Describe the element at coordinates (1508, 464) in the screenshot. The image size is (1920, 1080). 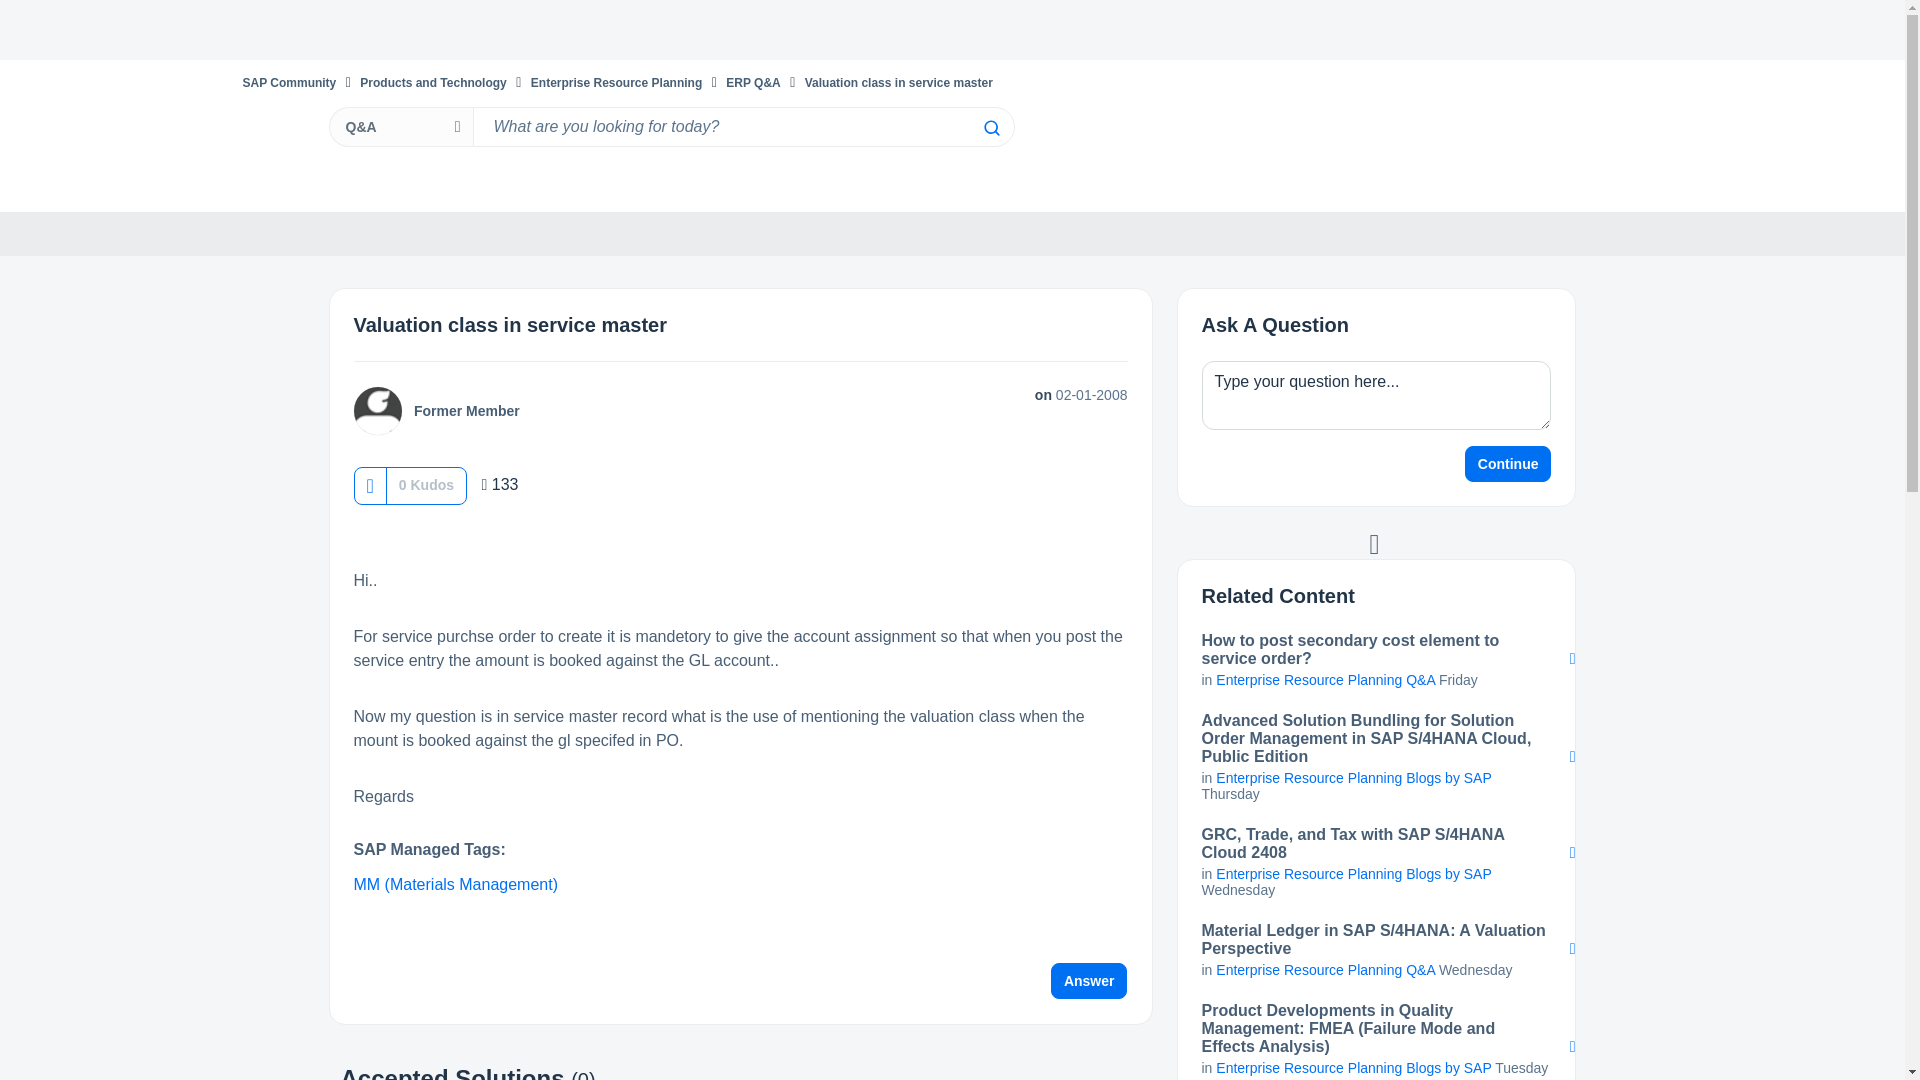
I see `Continue` at that location.